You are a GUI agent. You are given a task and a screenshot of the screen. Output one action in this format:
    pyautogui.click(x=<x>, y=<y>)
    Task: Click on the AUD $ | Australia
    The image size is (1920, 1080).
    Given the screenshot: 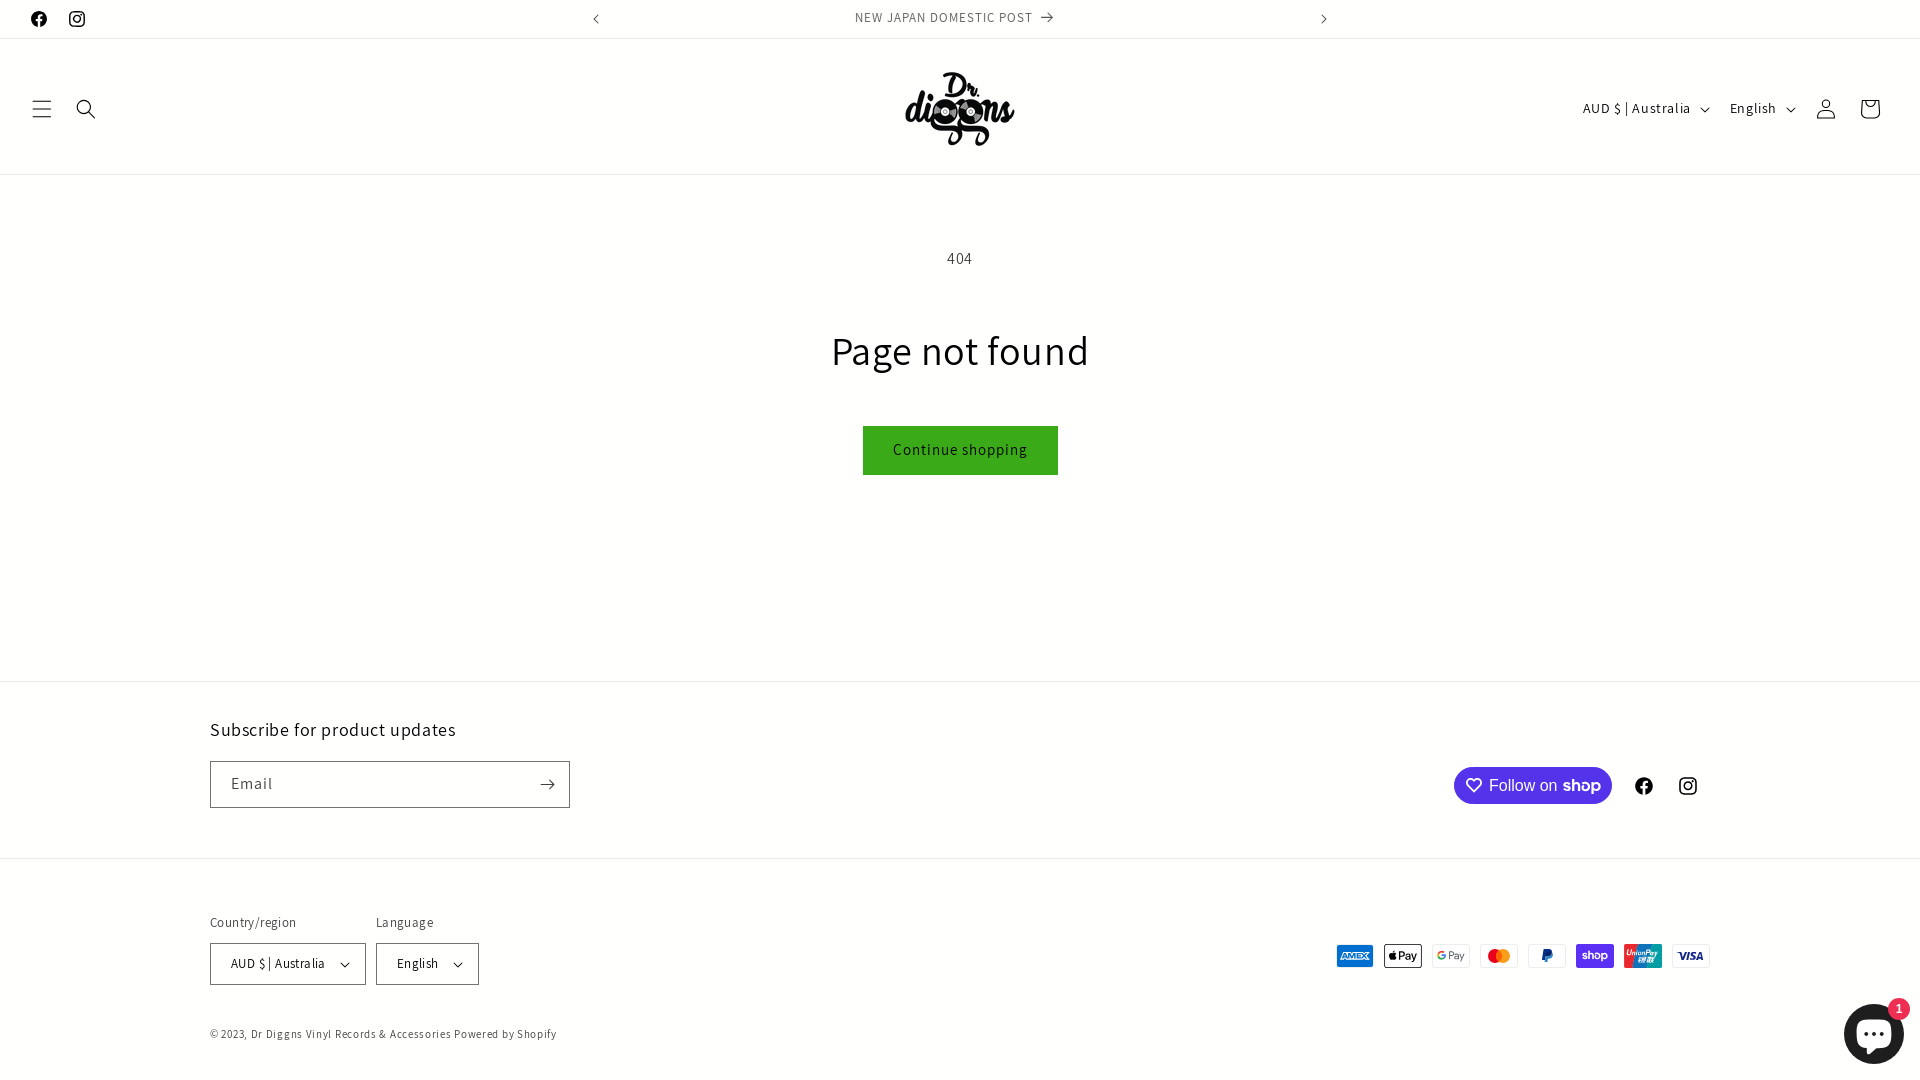 What is the action you would take?
    pyautogui.click(x=288, y=964)
    